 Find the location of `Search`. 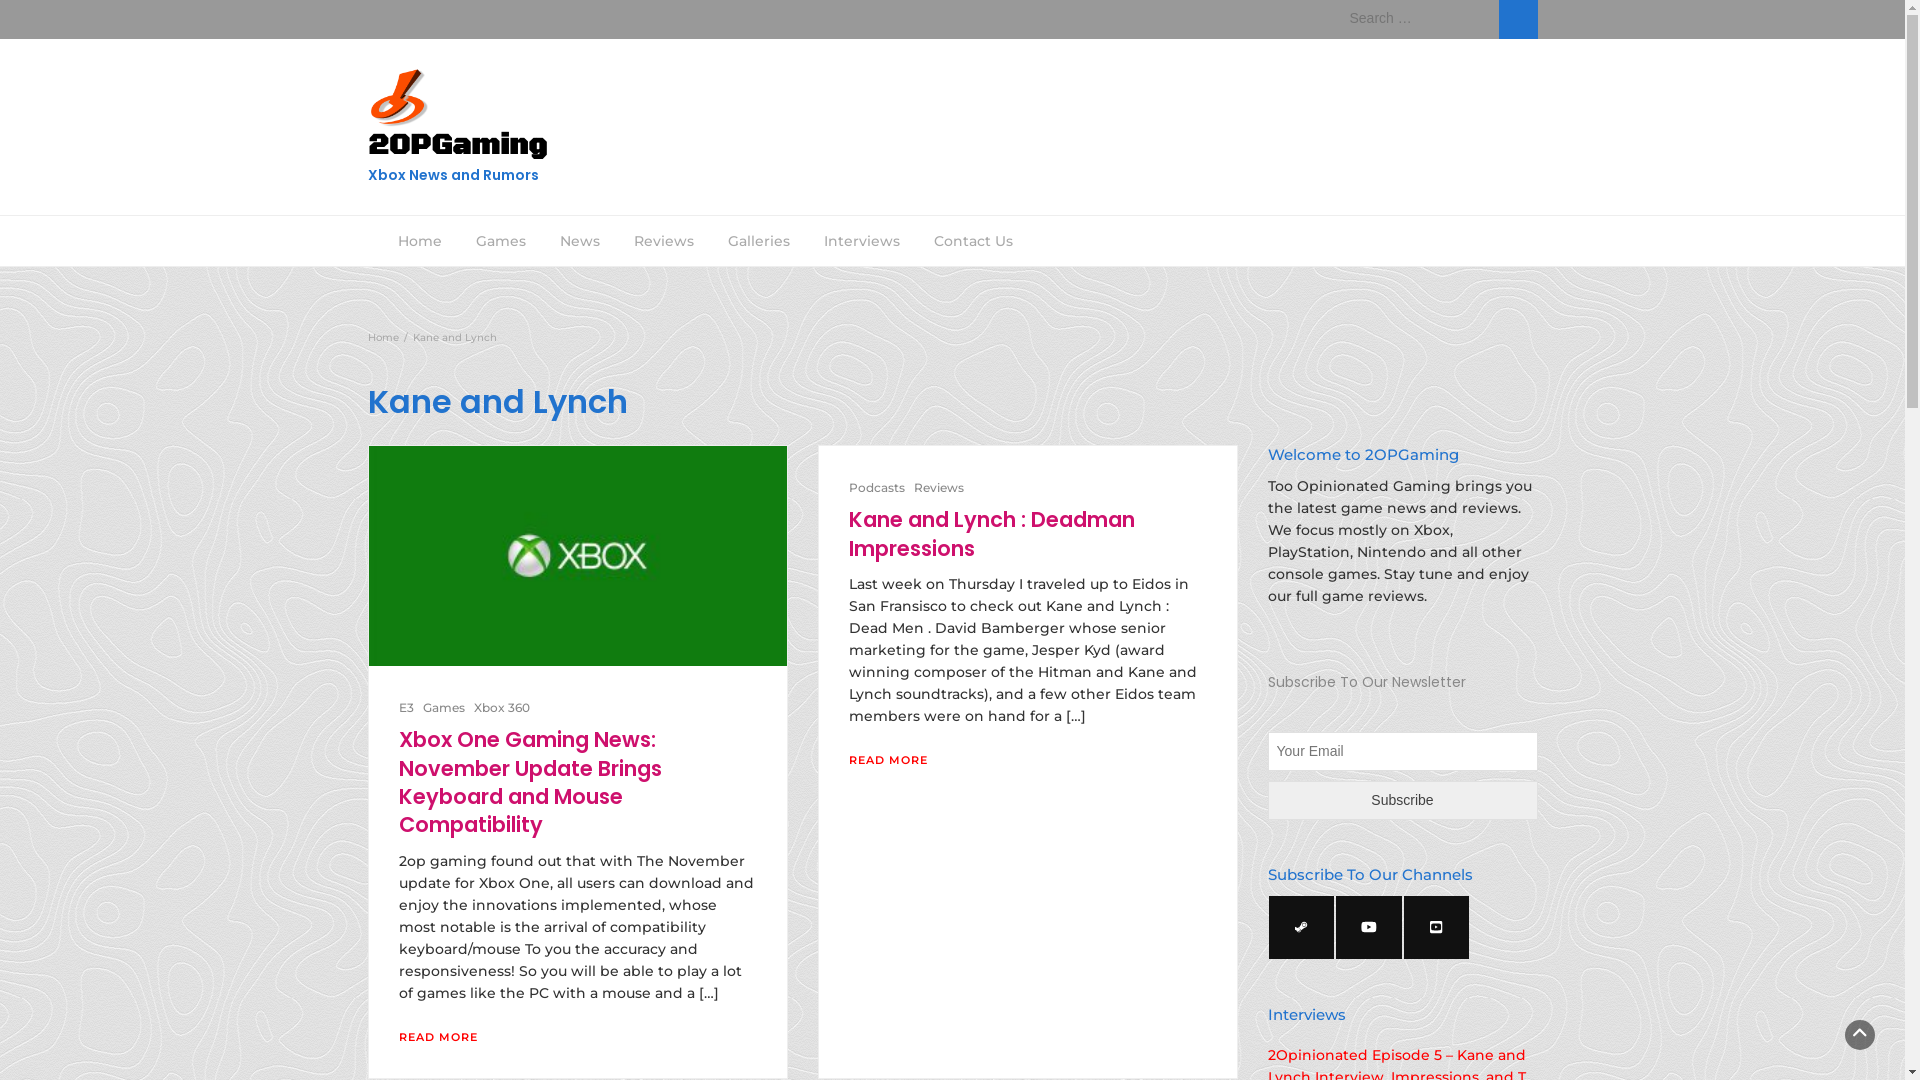

Search is located at coordinates (1518, 19).